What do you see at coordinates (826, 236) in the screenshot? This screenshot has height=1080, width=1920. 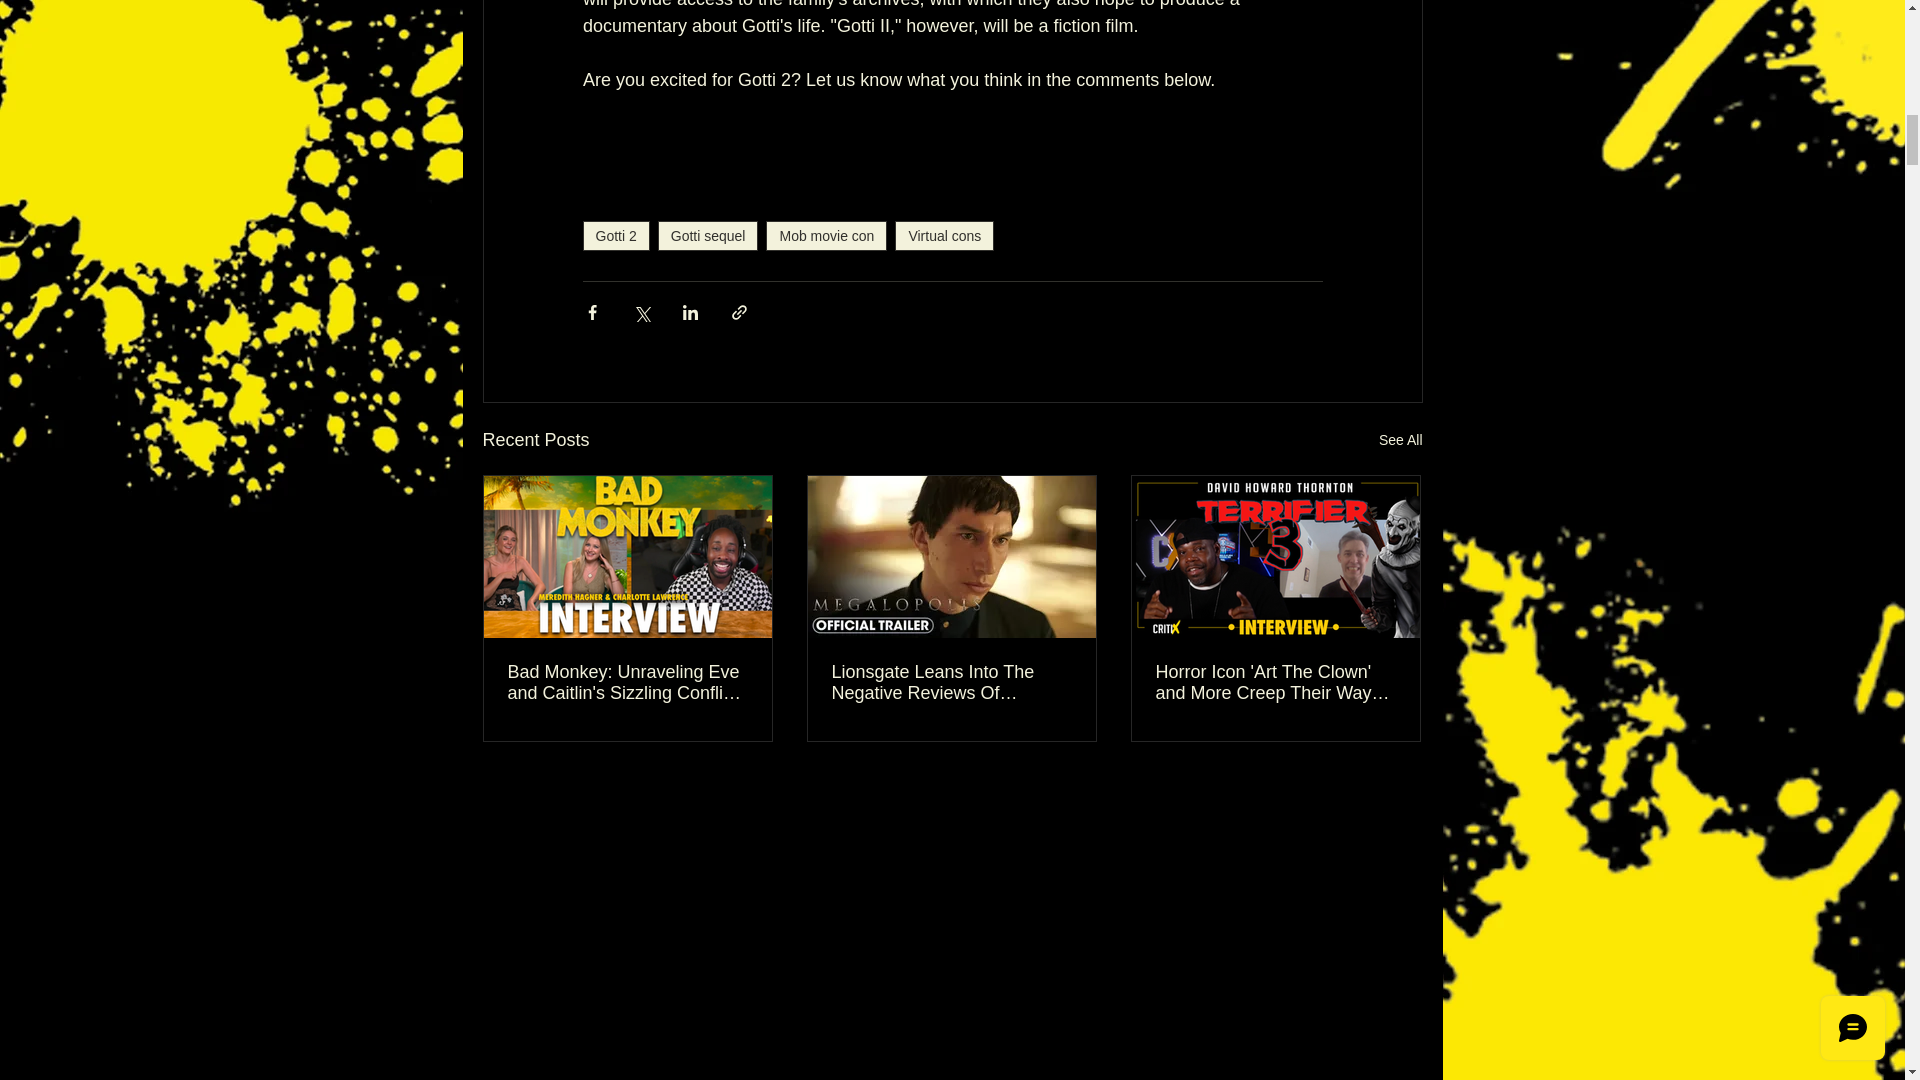 I see `Mob movie con` at bounding box center [826, 236].